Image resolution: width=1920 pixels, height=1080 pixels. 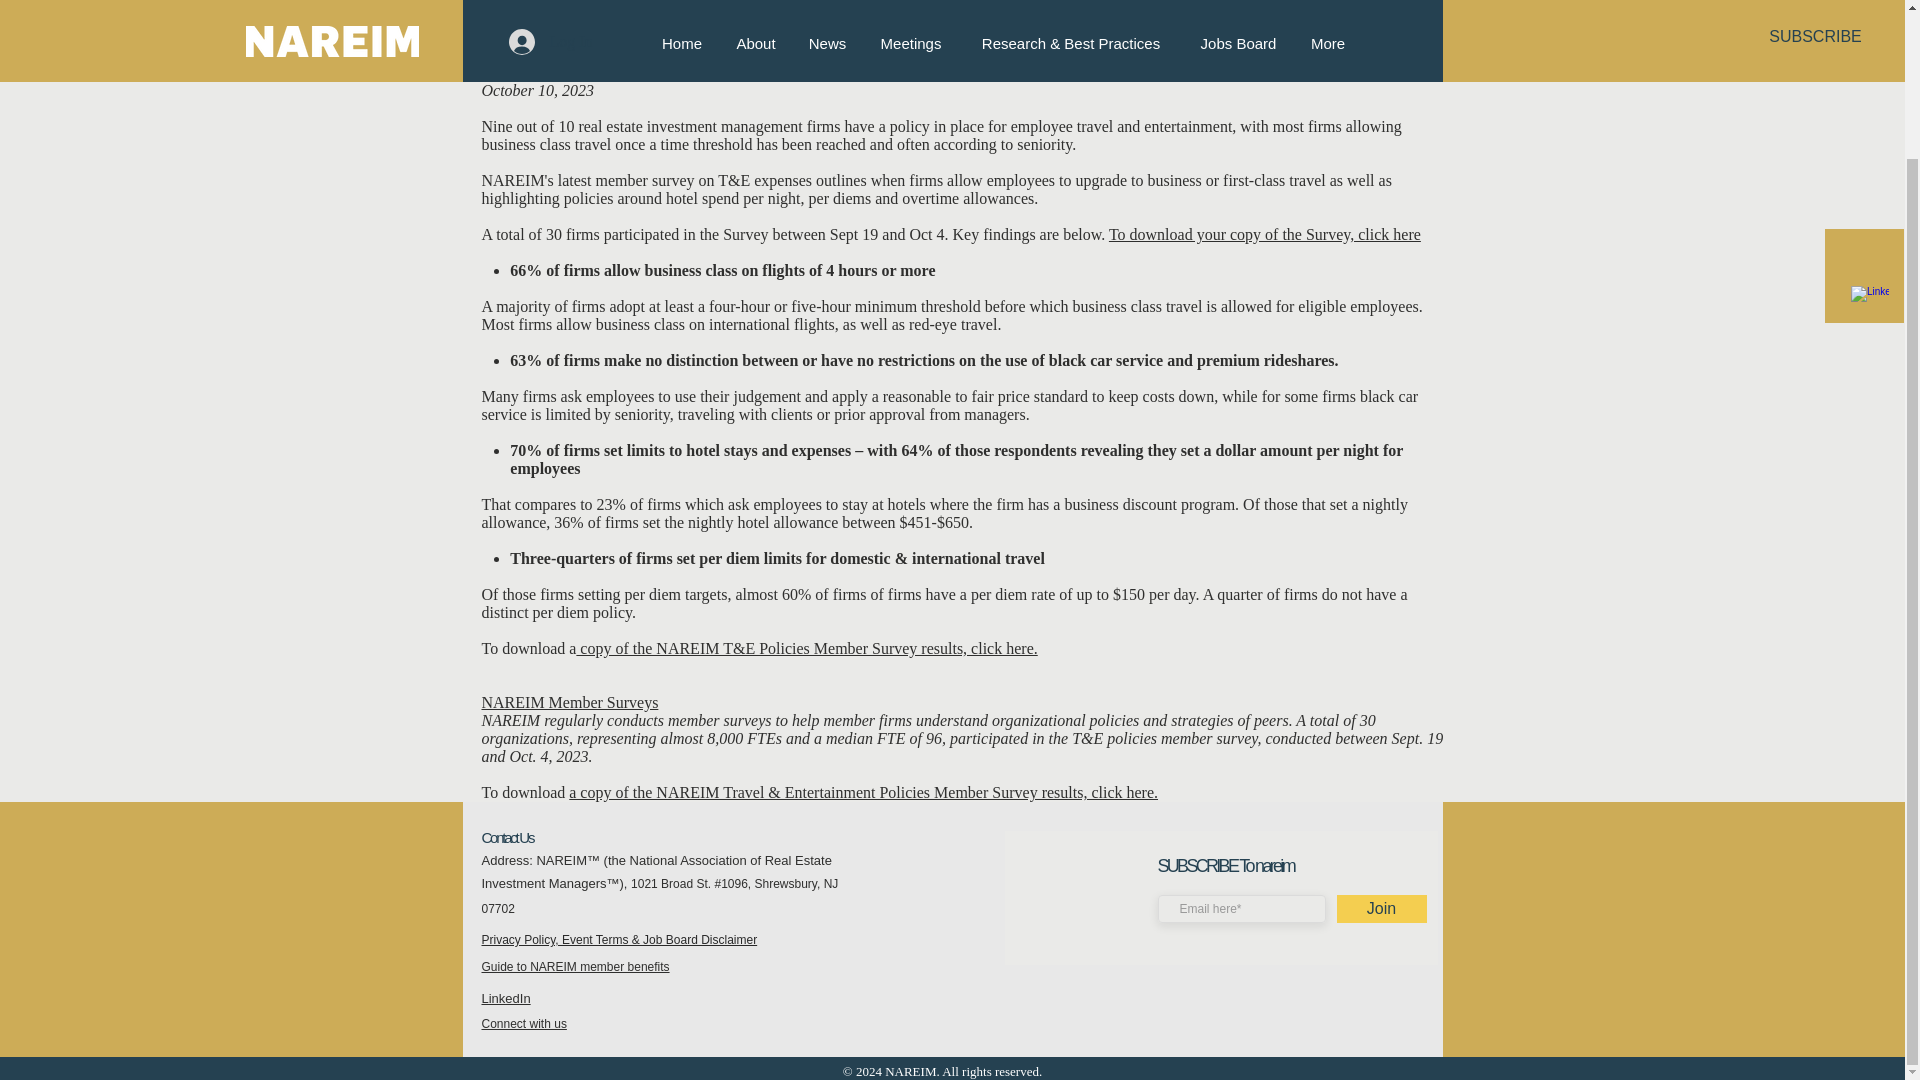 I want to click on LinkedIn, so click(x=506, y=998).